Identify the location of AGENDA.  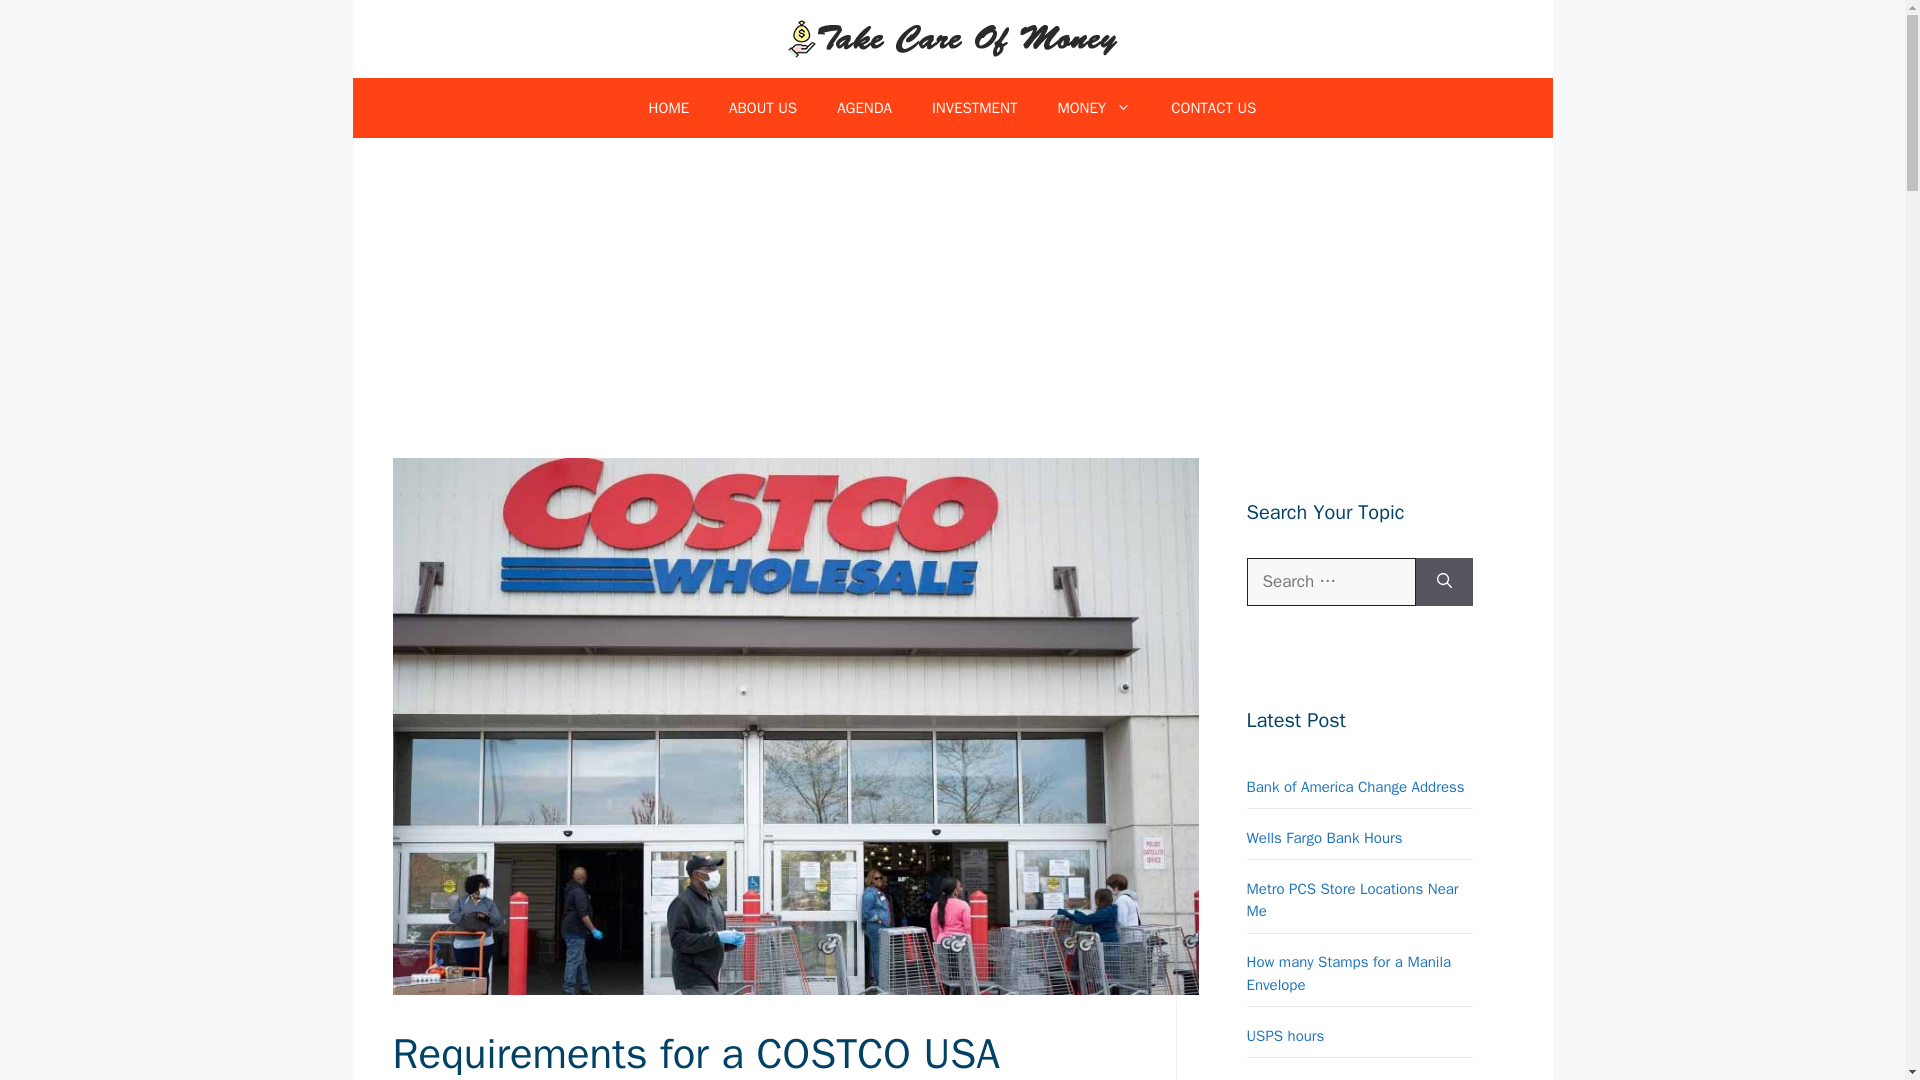
(864, 108).